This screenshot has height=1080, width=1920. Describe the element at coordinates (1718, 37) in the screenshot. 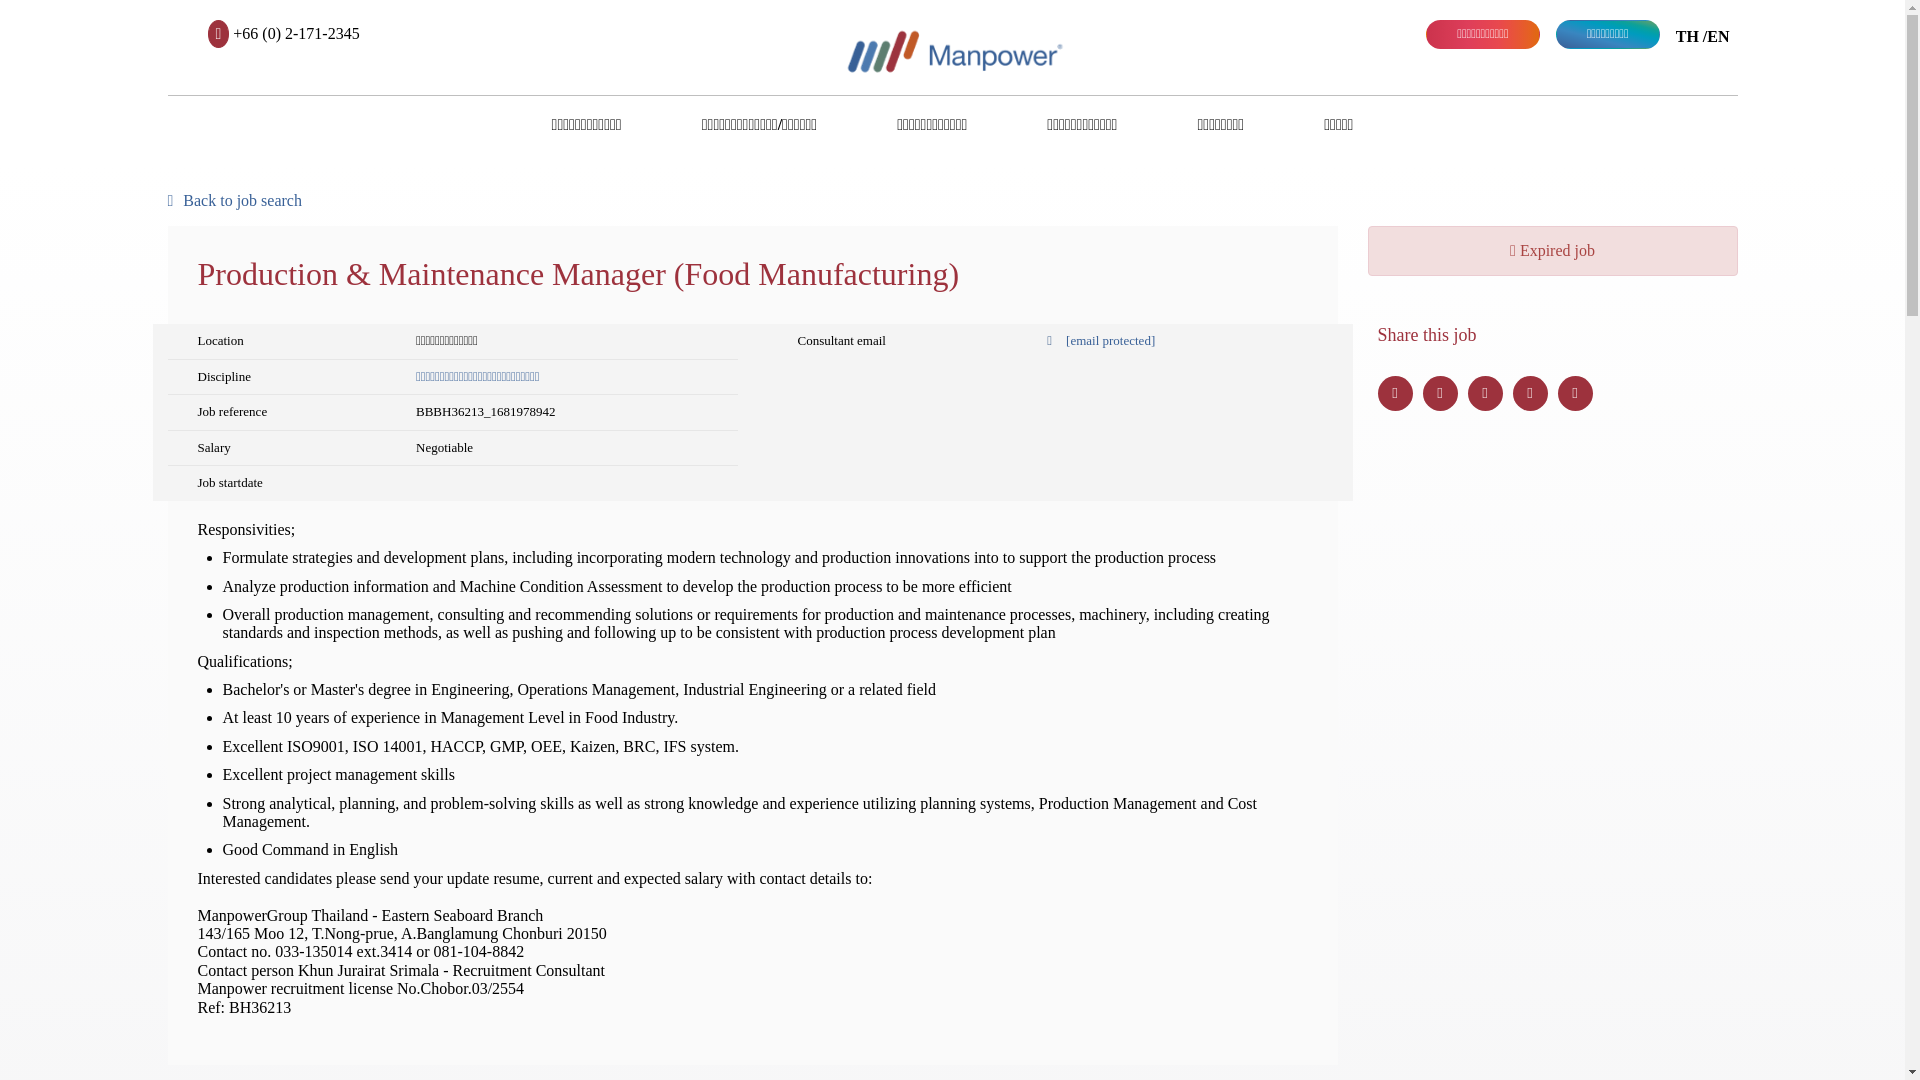

I see `EN` at that location.